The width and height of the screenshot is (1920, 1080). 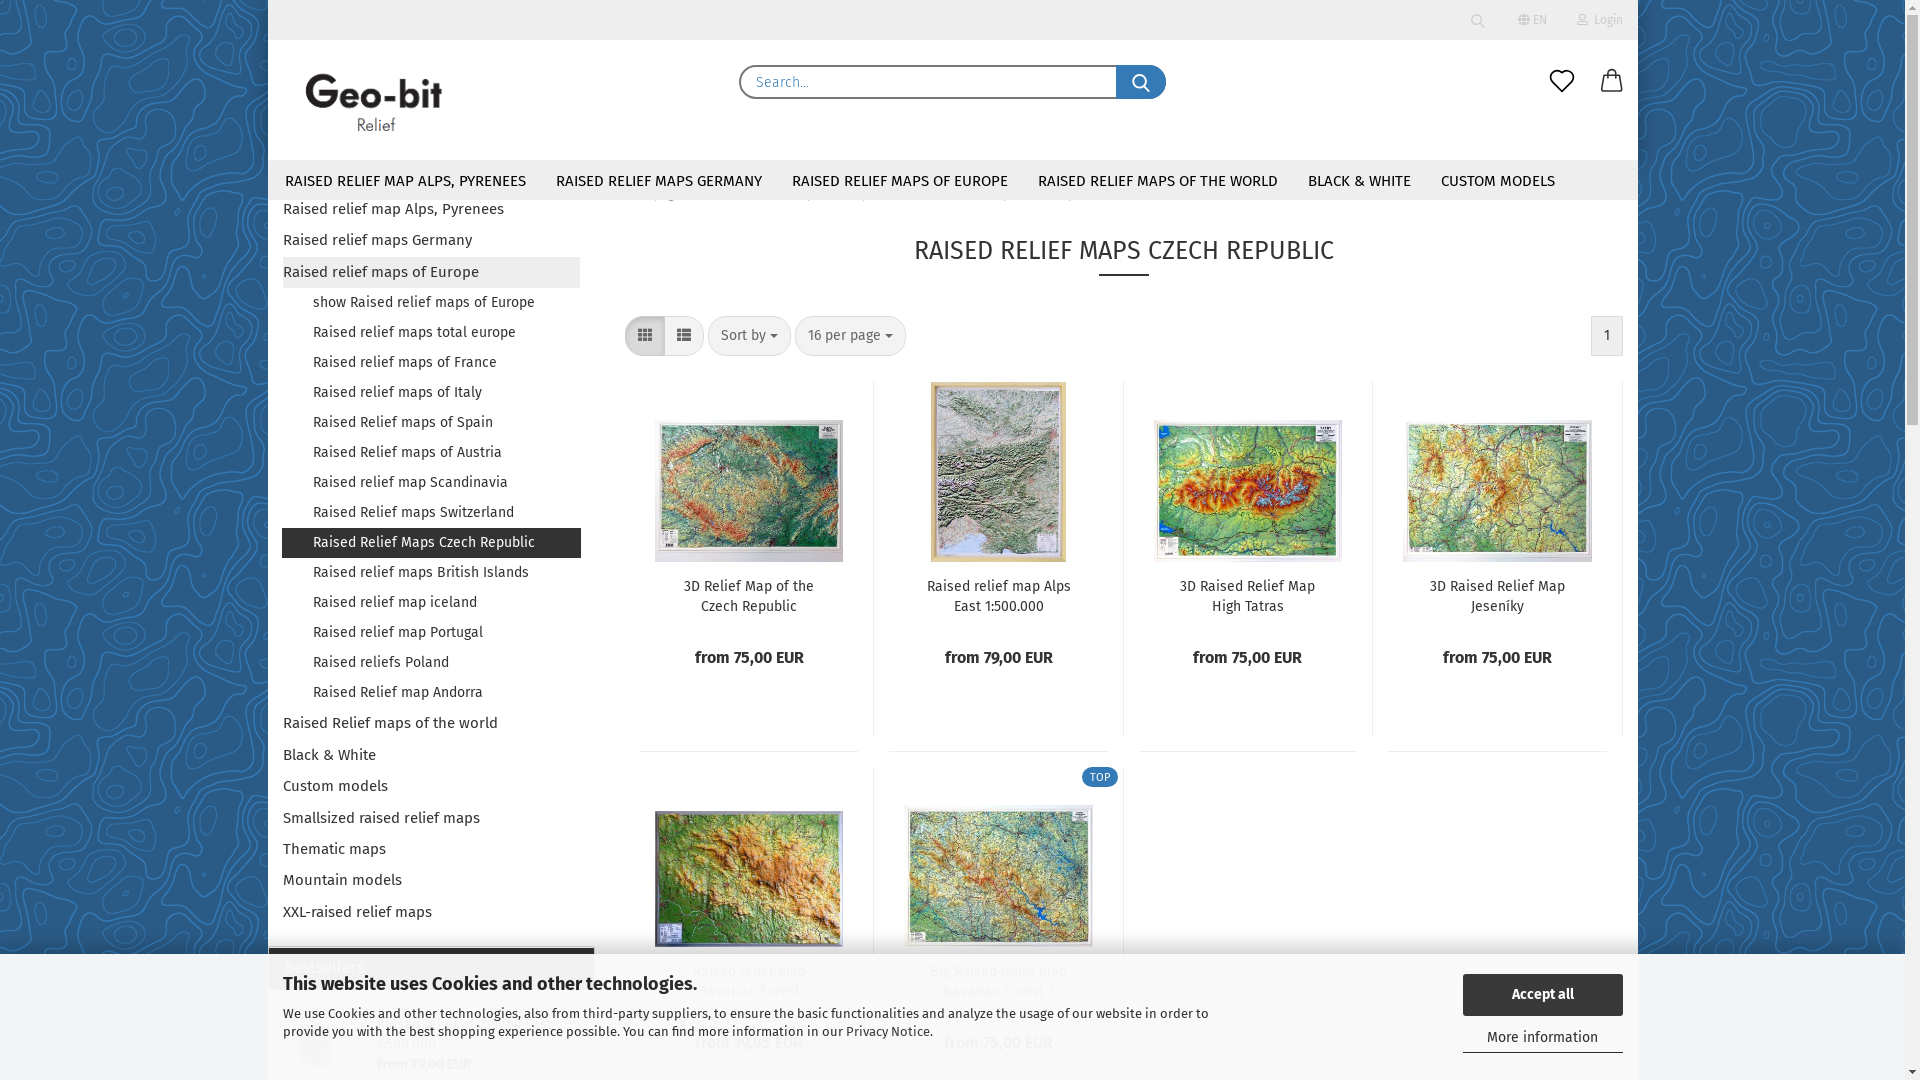 What do you see at coordinates (431, 272) in the screenshot?
I see `Raised relief maps of Europe` at bounding box center [431, 272].